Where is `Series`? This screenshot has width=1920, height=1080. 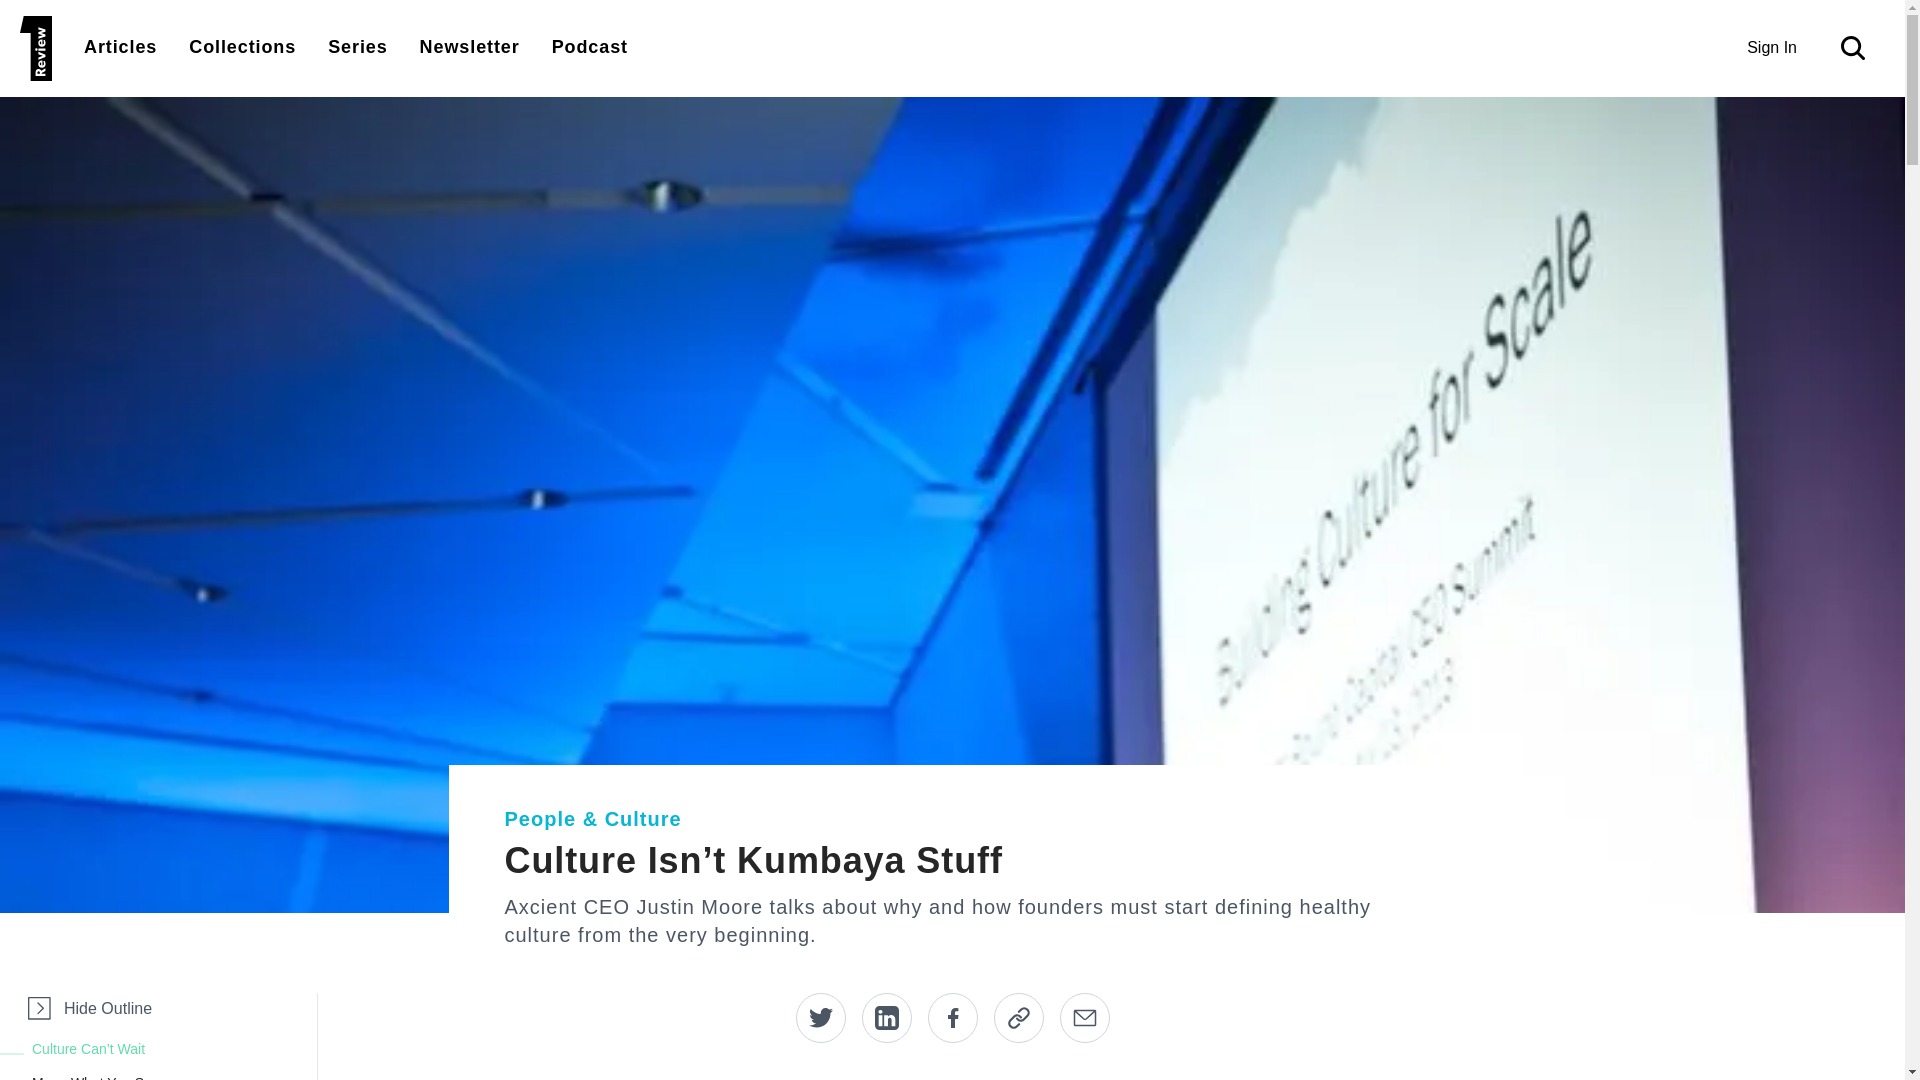
Series is located at coordinates (358, 46).